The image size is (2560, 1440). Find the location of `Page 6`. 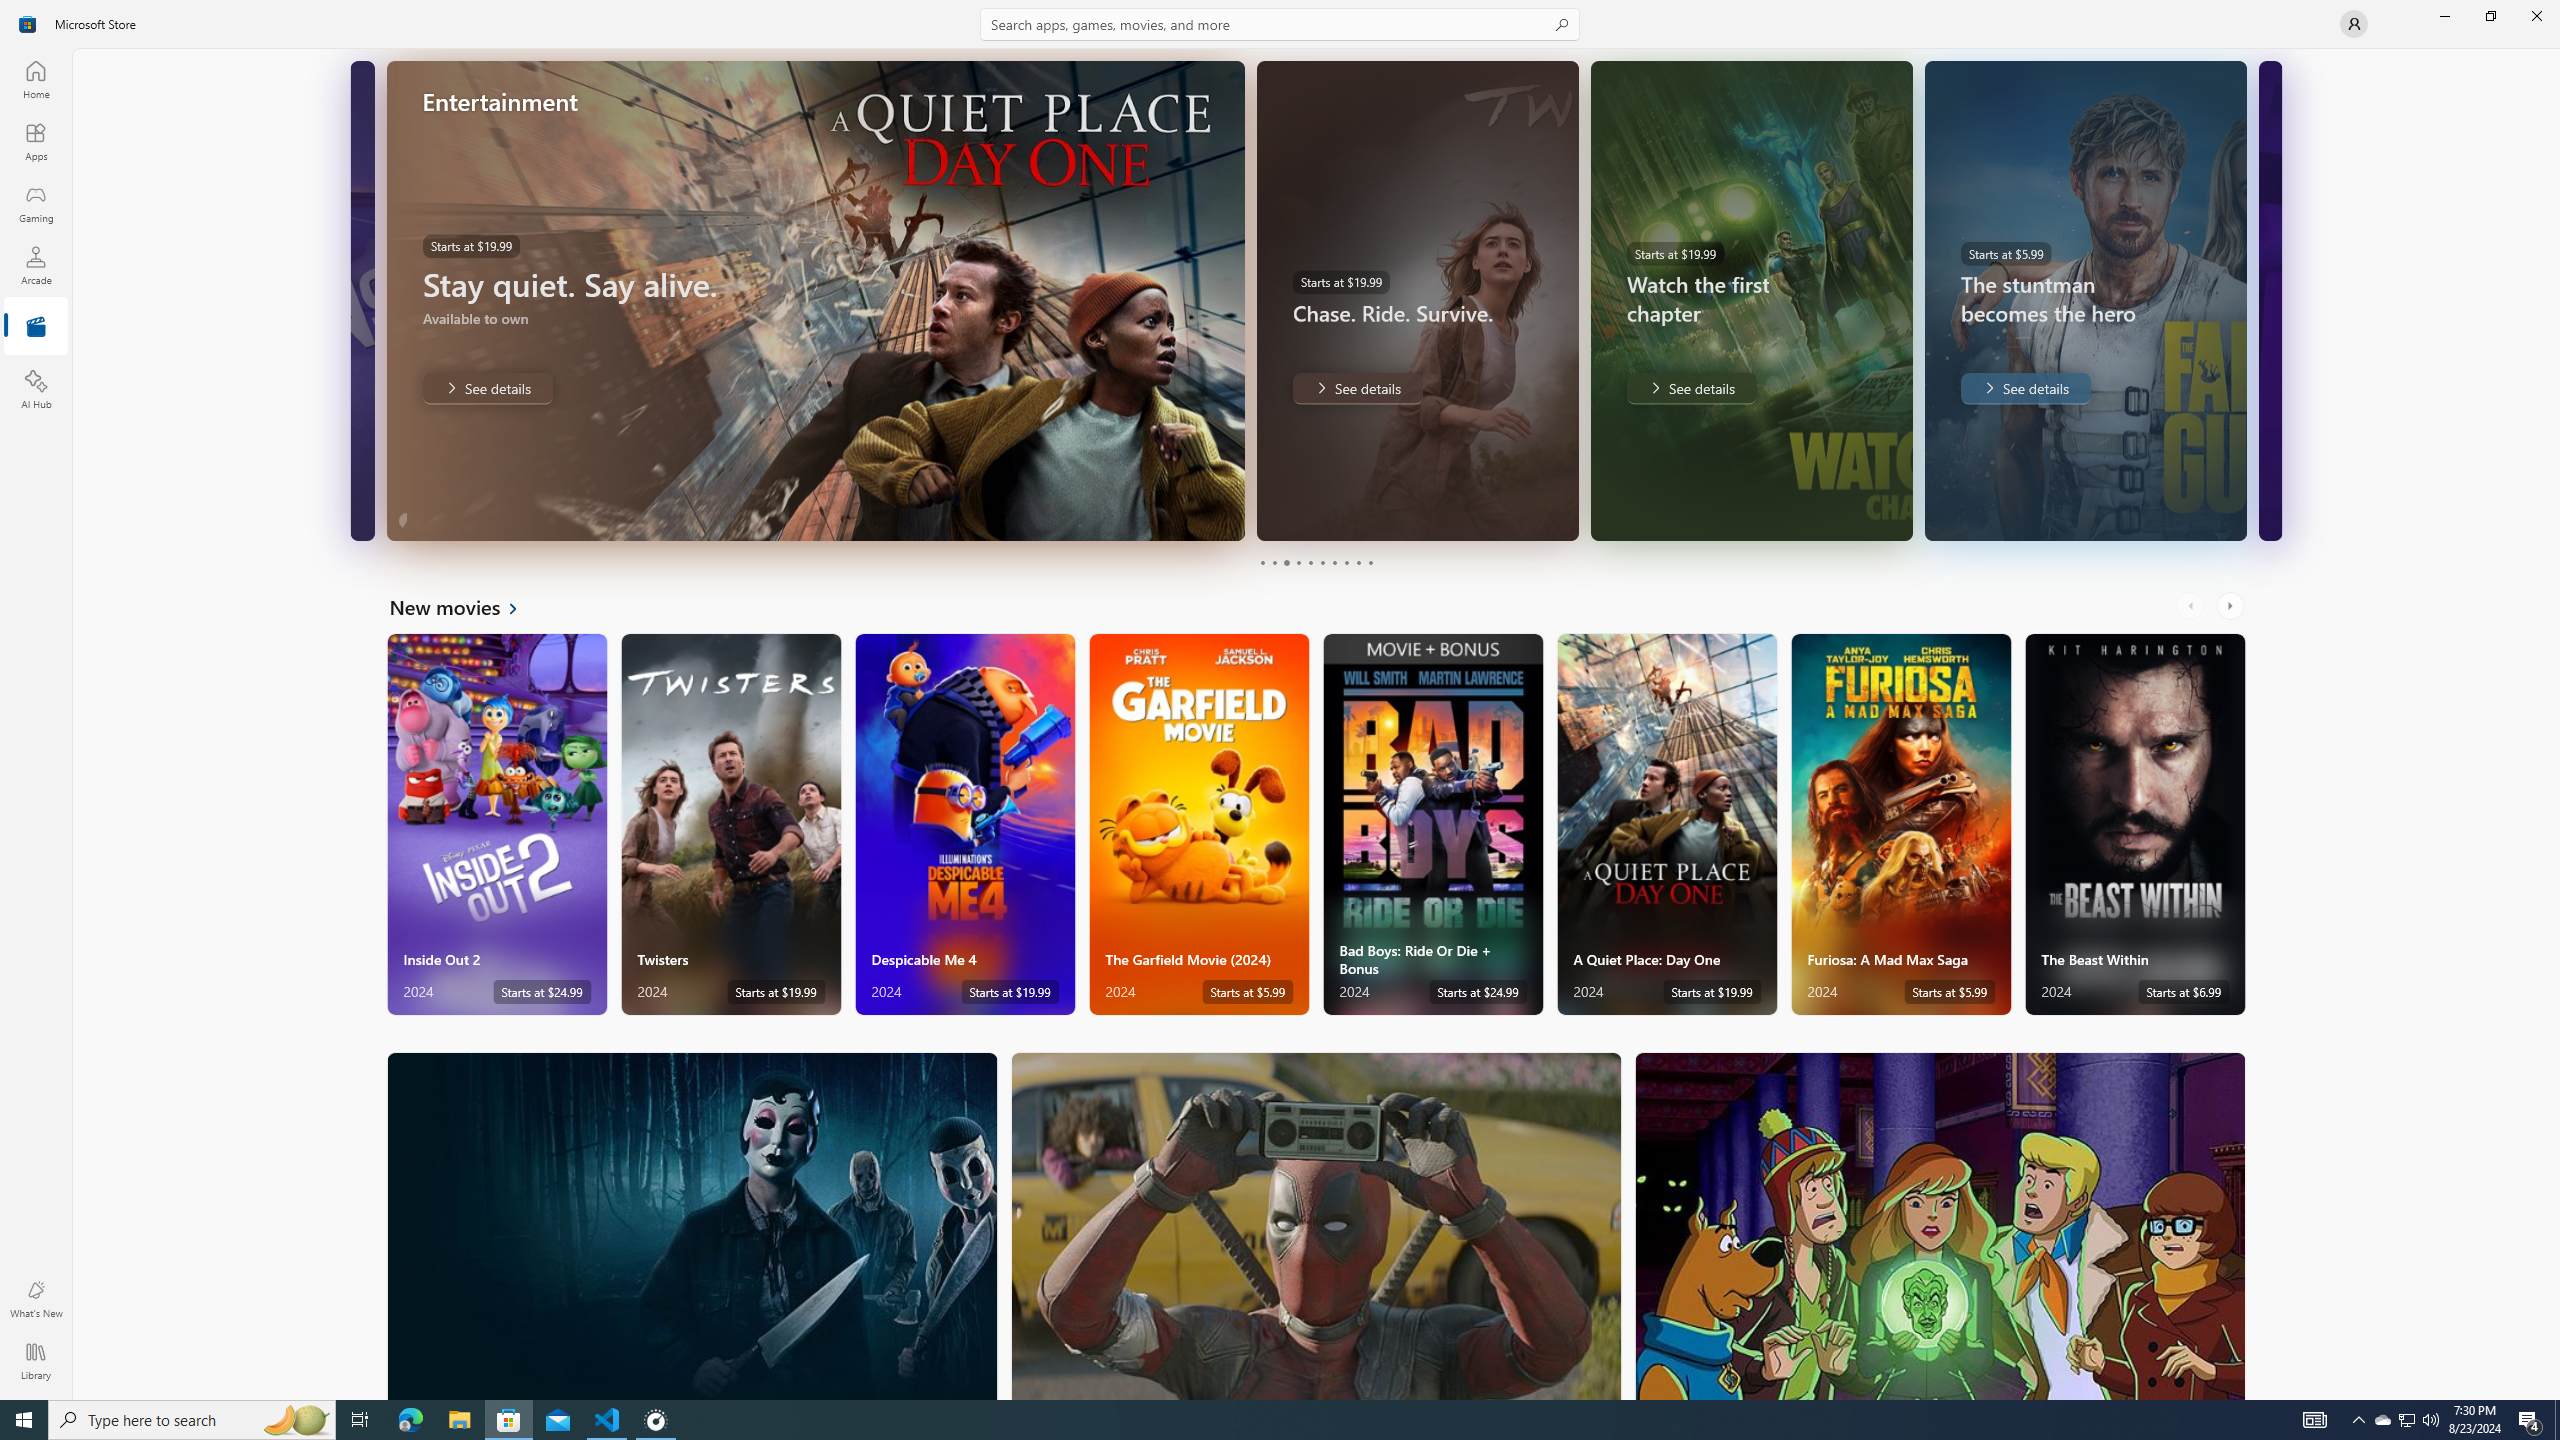

Page 6 is located at coordinates (1322, 562).